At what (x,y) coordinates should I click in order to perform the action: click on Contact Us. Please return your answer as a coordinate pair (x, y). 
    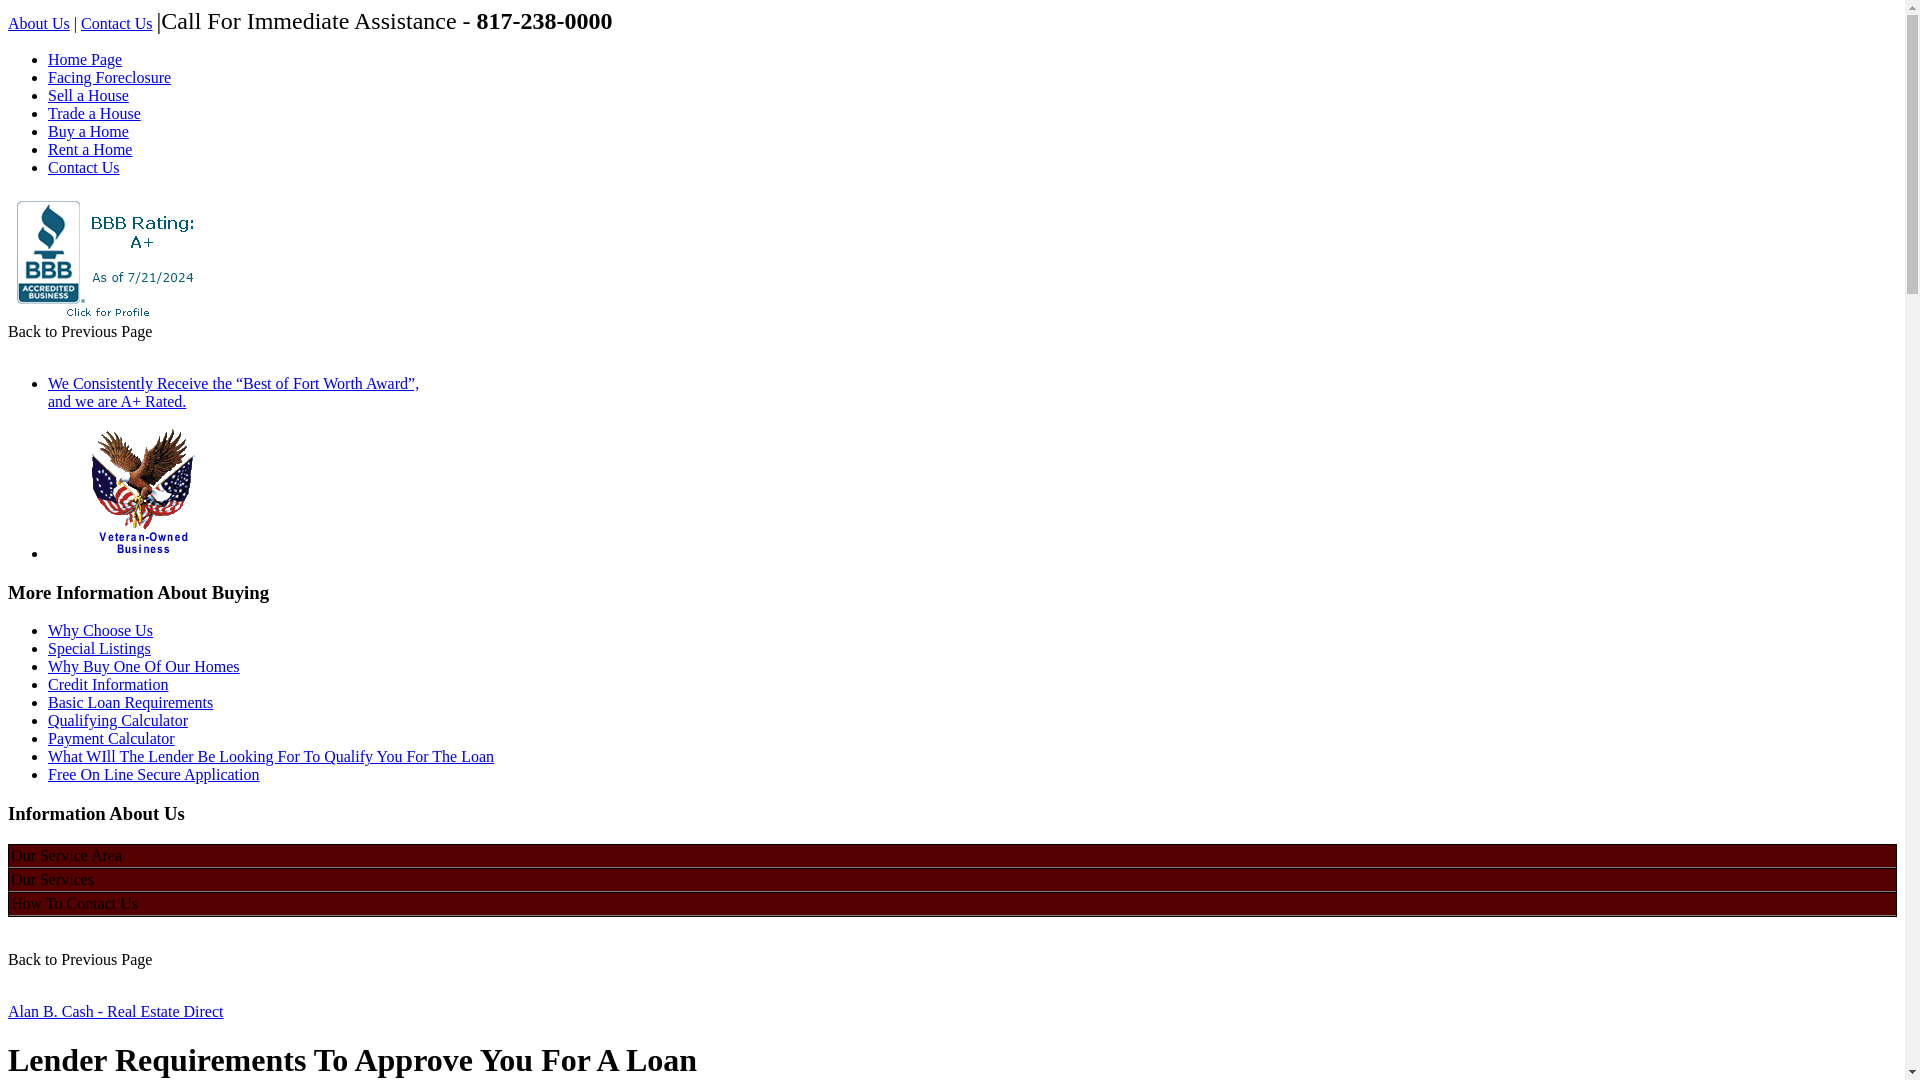
    Looking at the image, I should click on (116, 24).